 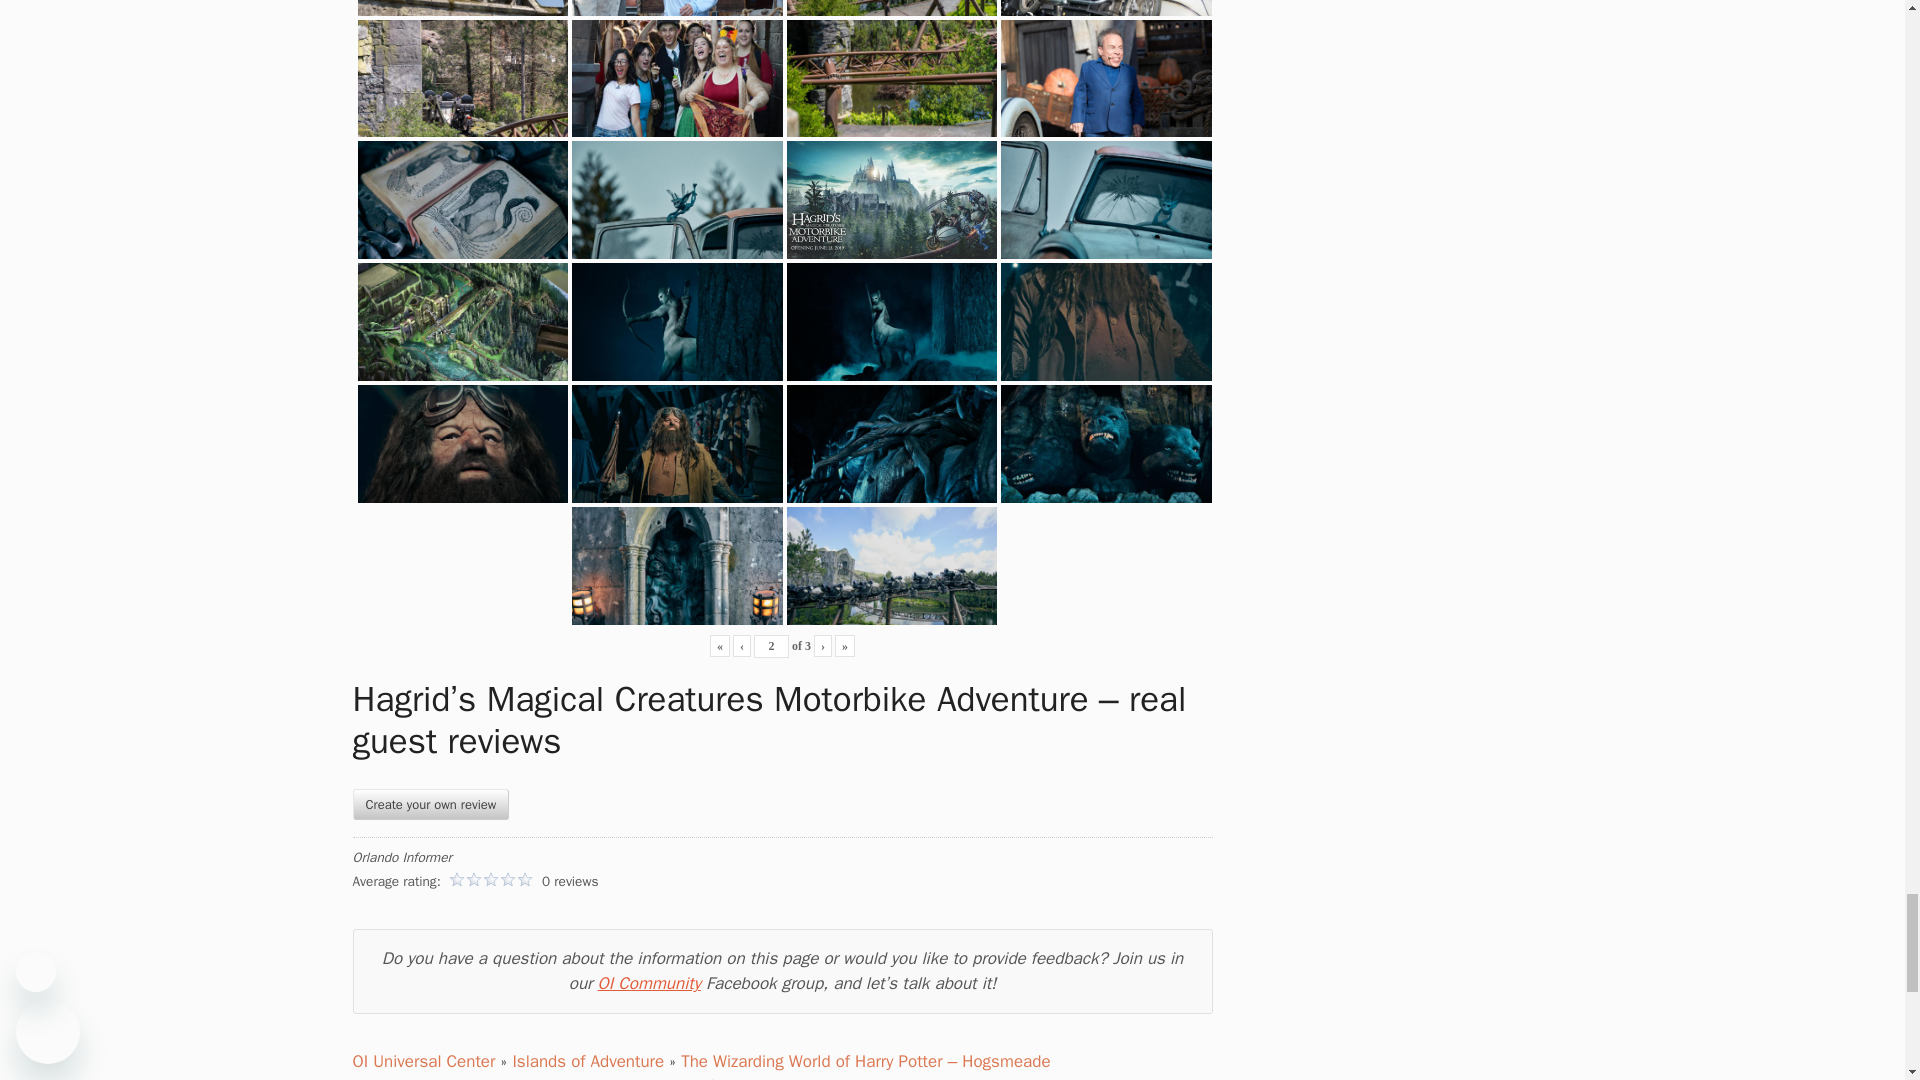 I want to click on Hagrid's Magical Creatures Motorbike Adventure, so click(x=890, y=18).